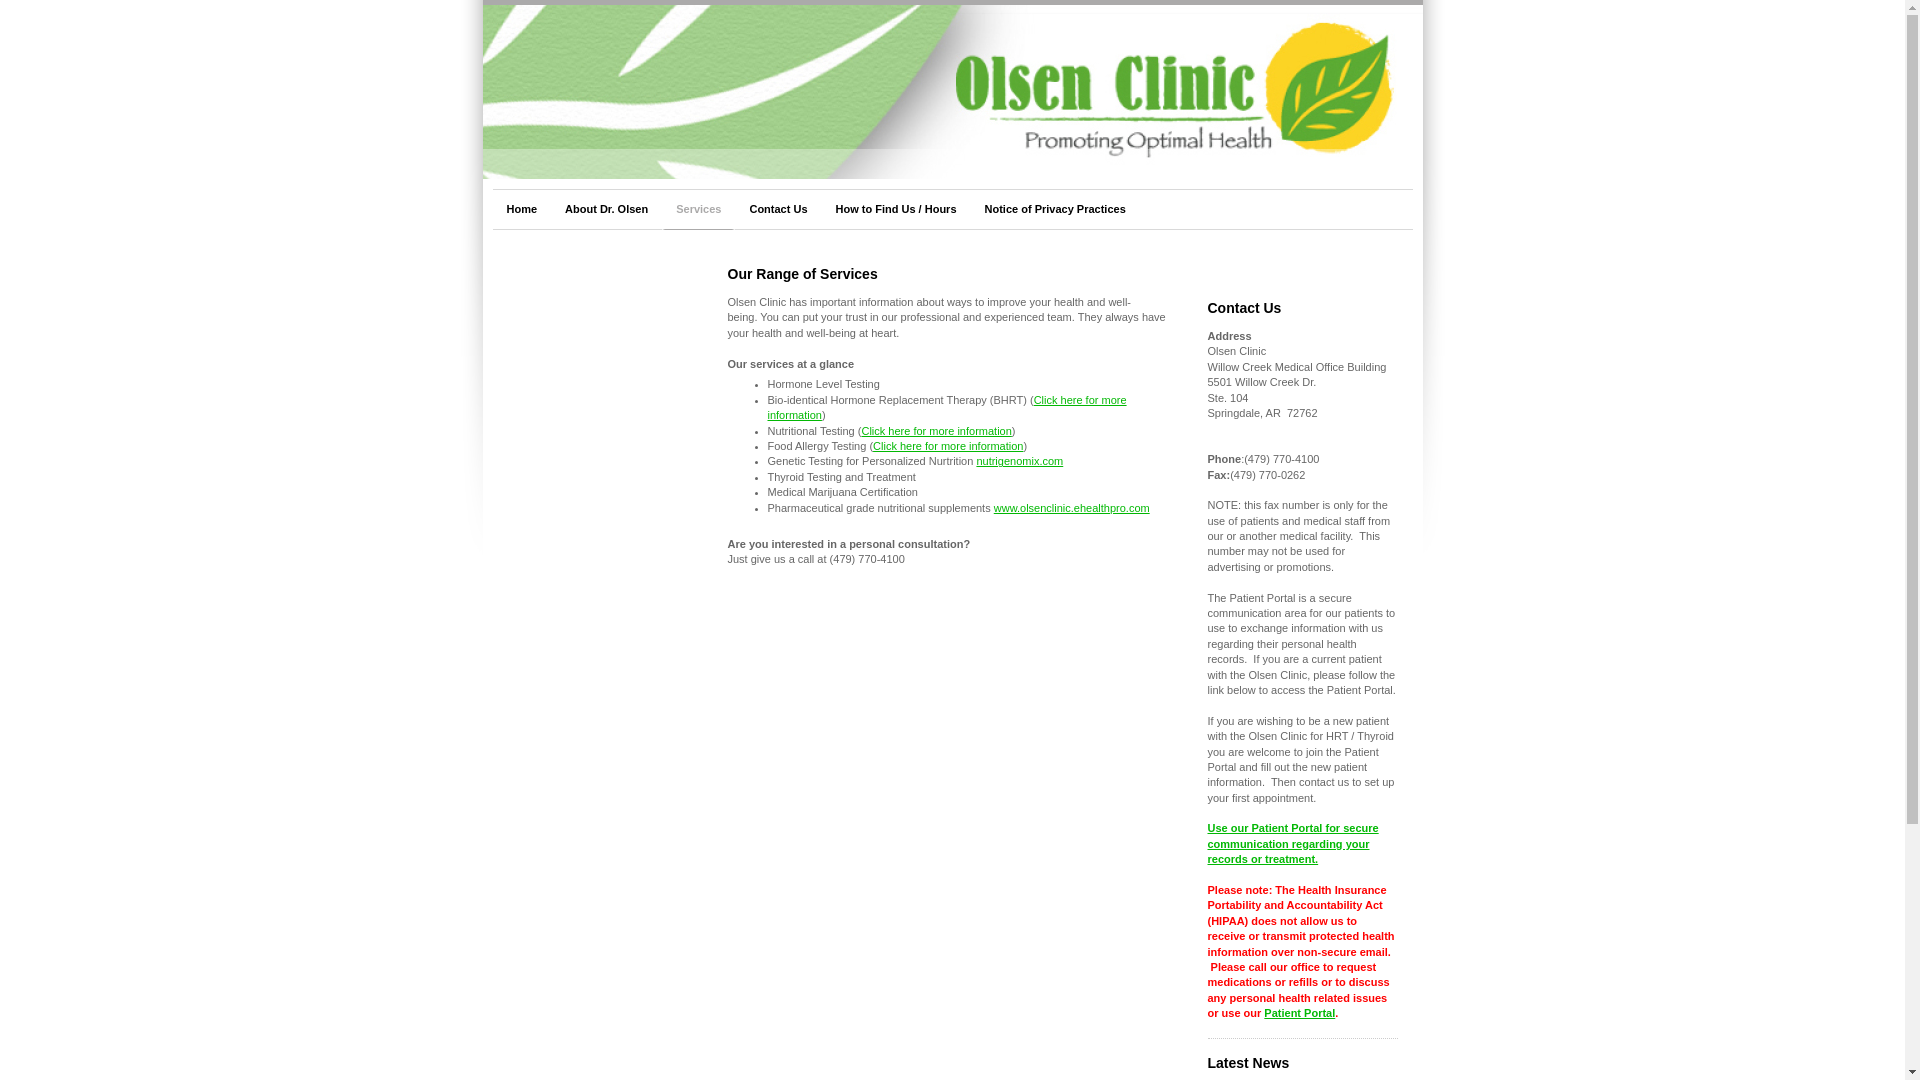 The width and height of the screenshot is (1920, 1080). What do you see at coordinates (1019, 460) in the screenshot?
I see `nutrigenomix.com` at bounding box center [1019, 460].